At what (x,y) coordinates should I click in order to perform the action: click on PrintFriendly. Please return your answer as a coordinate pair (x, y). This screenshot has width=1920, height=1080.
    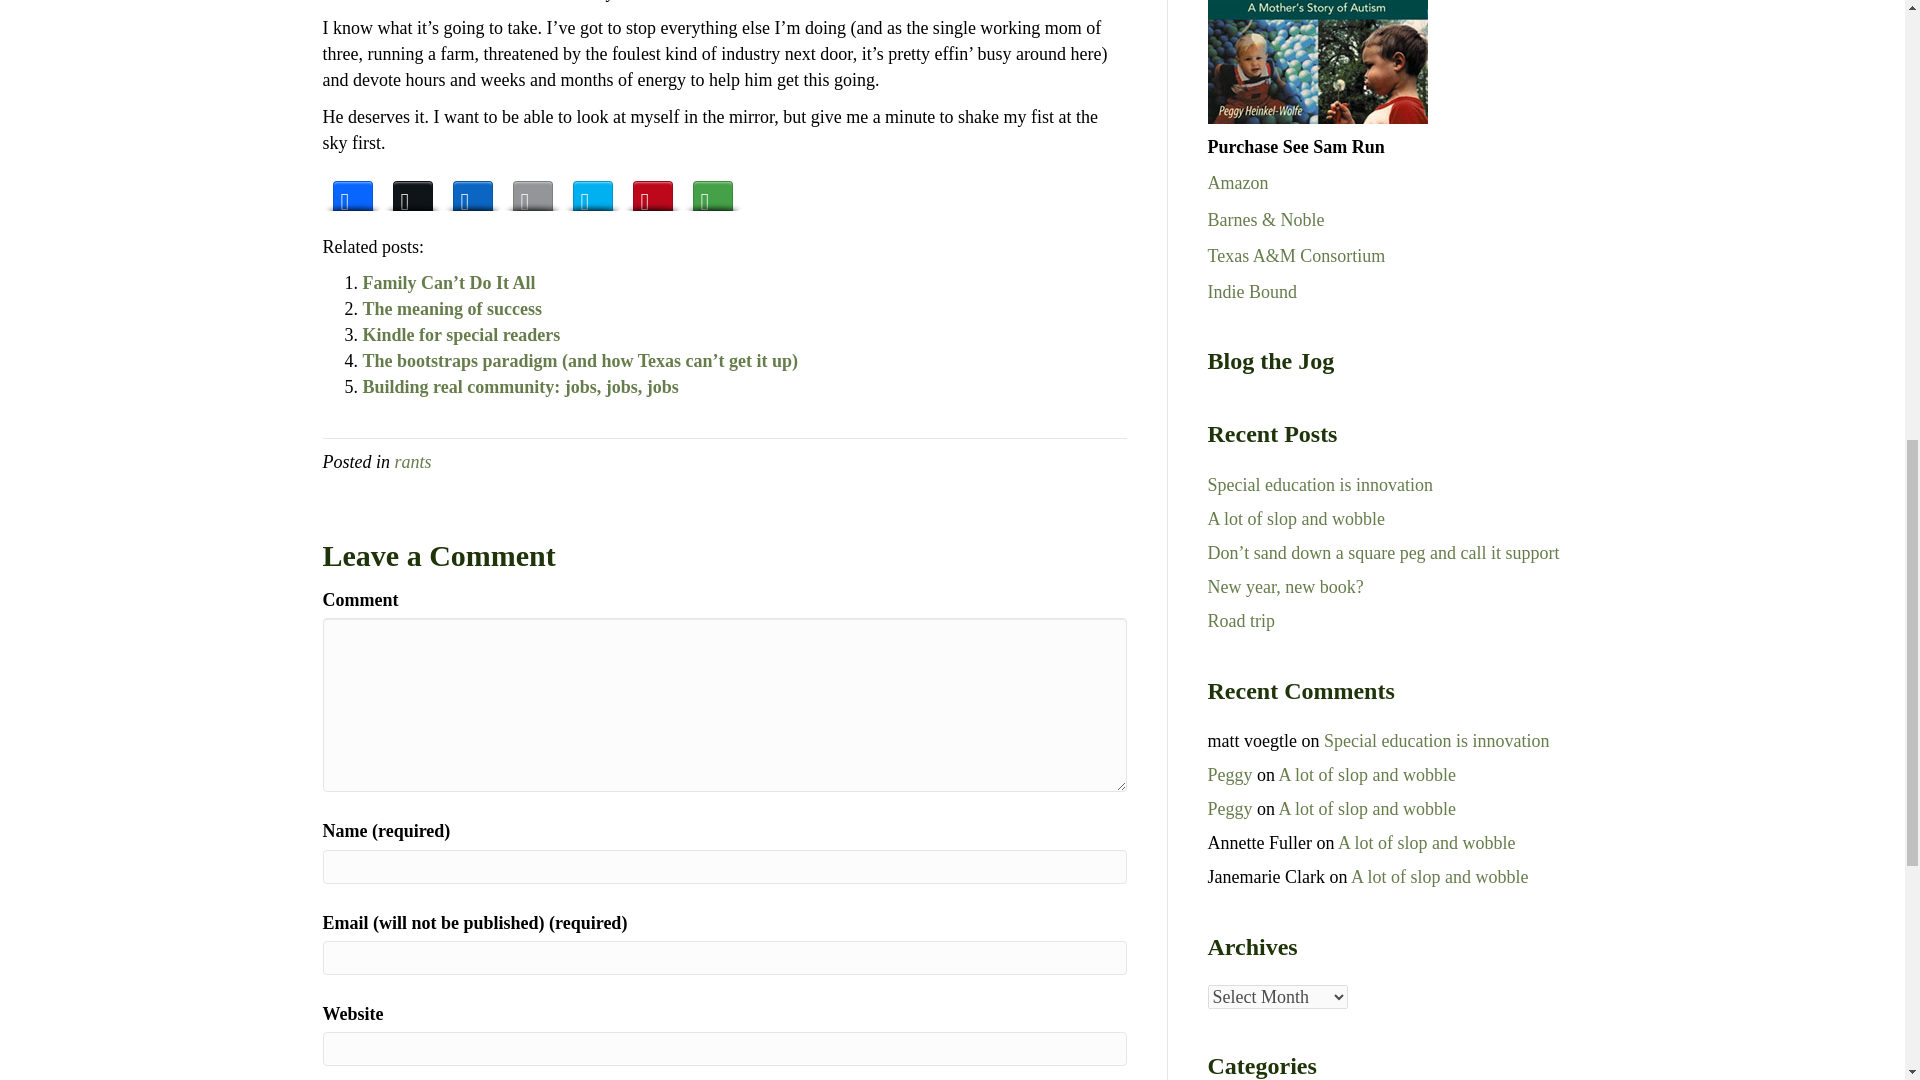
    Looking at the image, I should click on (592, 191).